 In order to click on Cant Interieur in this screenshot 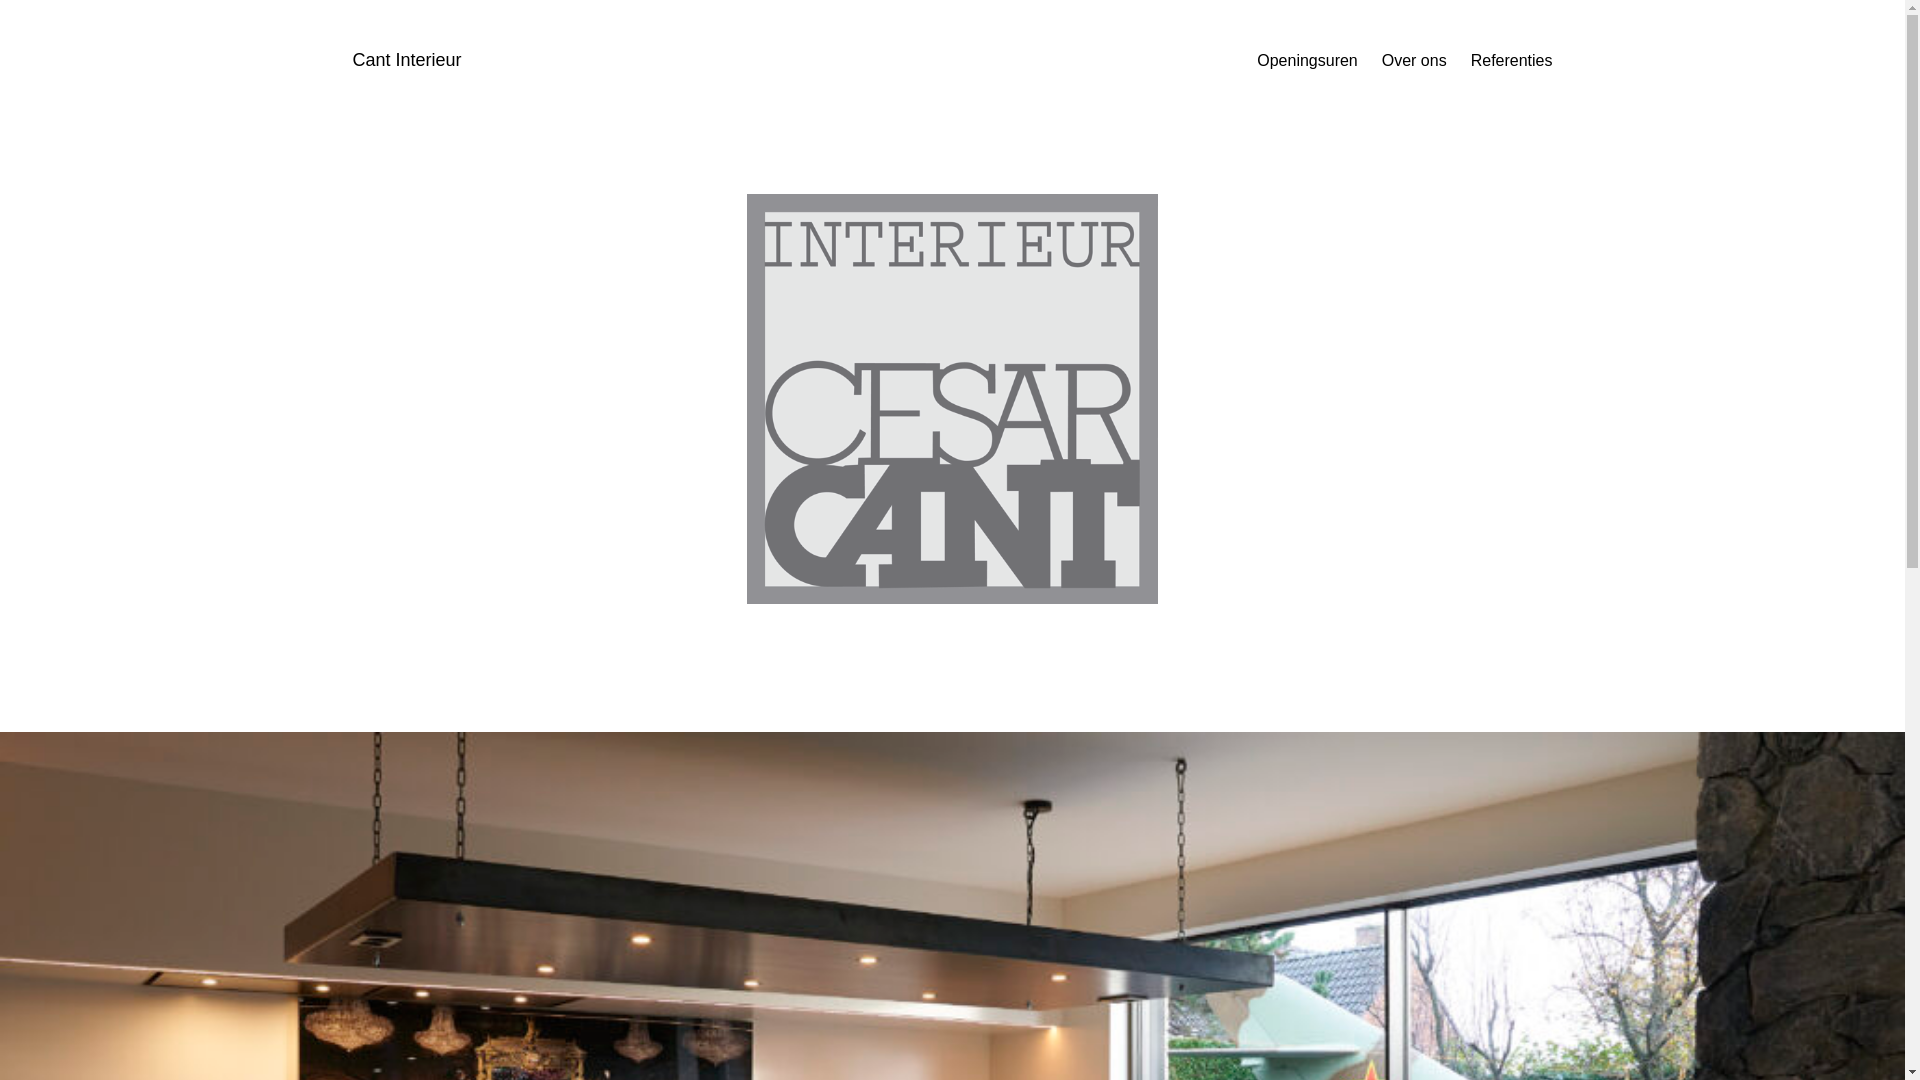, I will do `click(406, 60)`.